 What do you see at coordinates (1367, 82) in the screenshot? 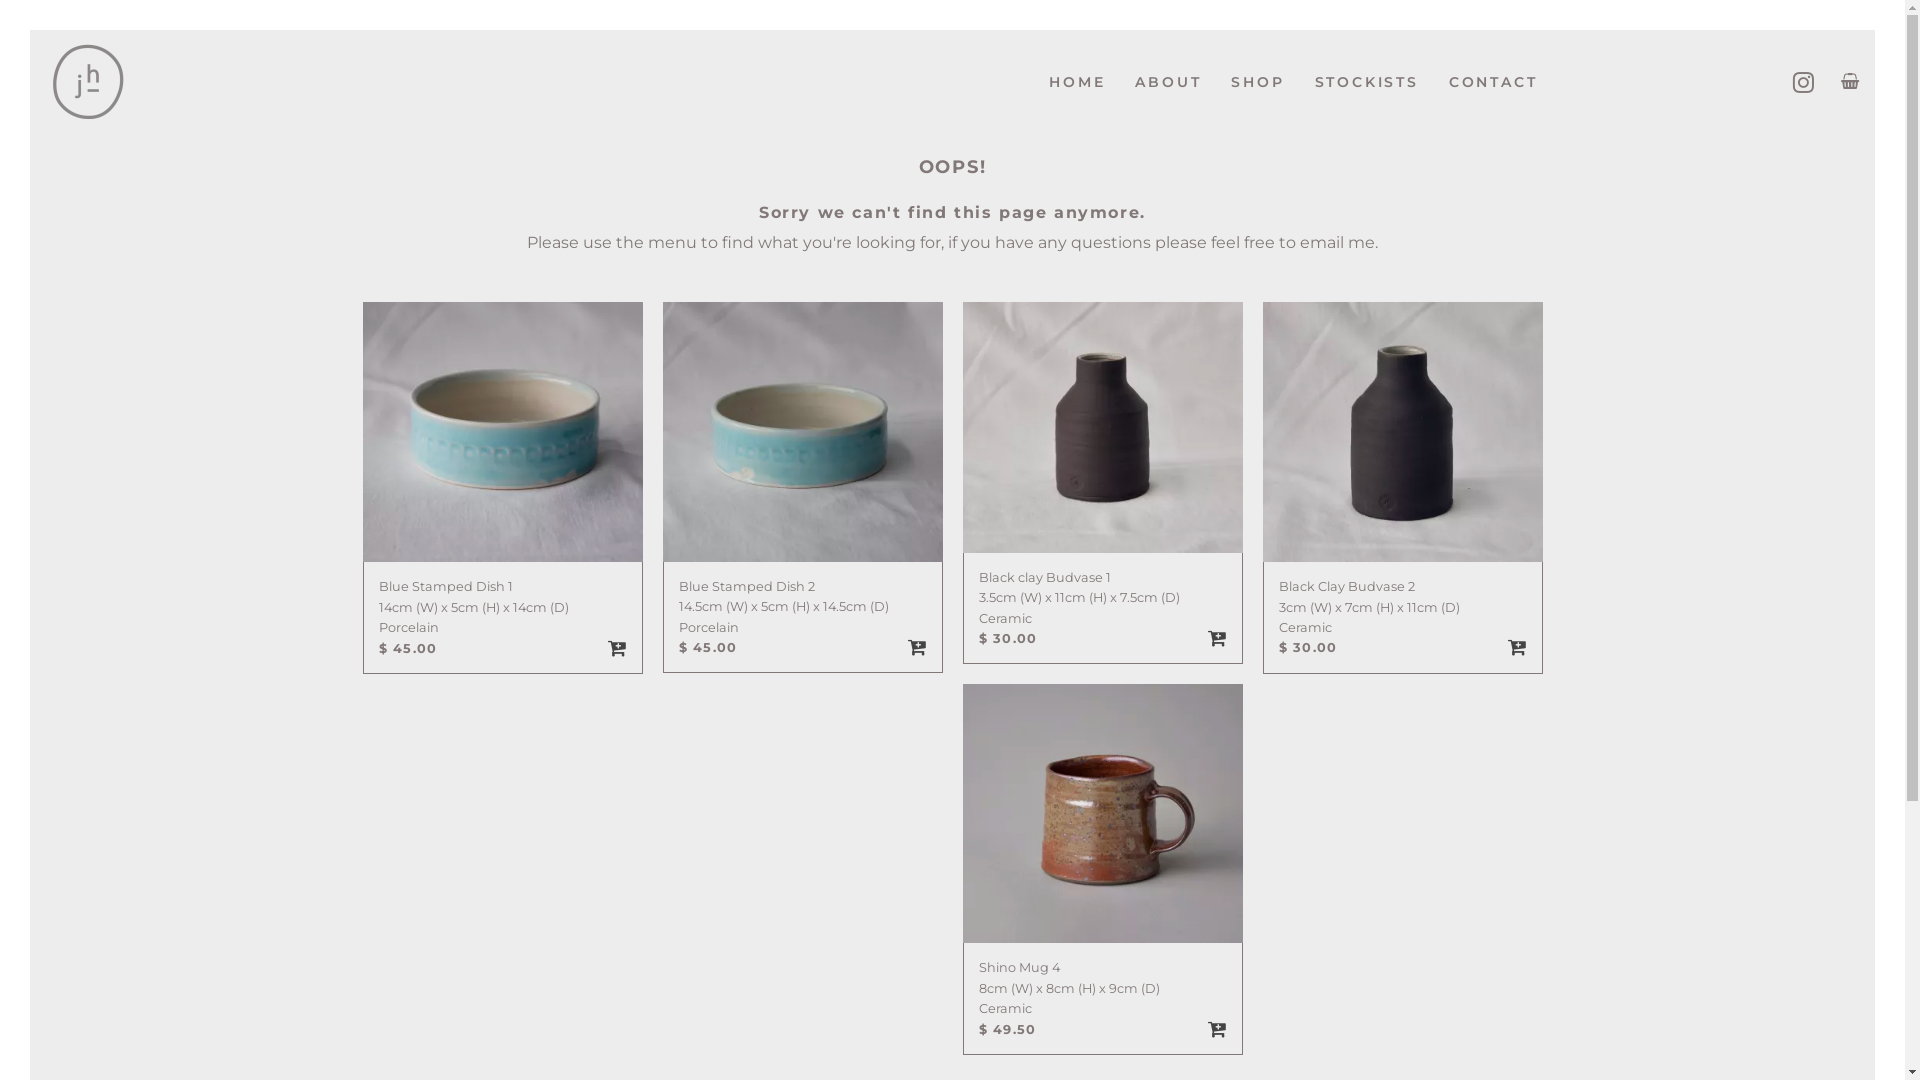
I see `STOCKISTS` at bounding box center [1367, 82].